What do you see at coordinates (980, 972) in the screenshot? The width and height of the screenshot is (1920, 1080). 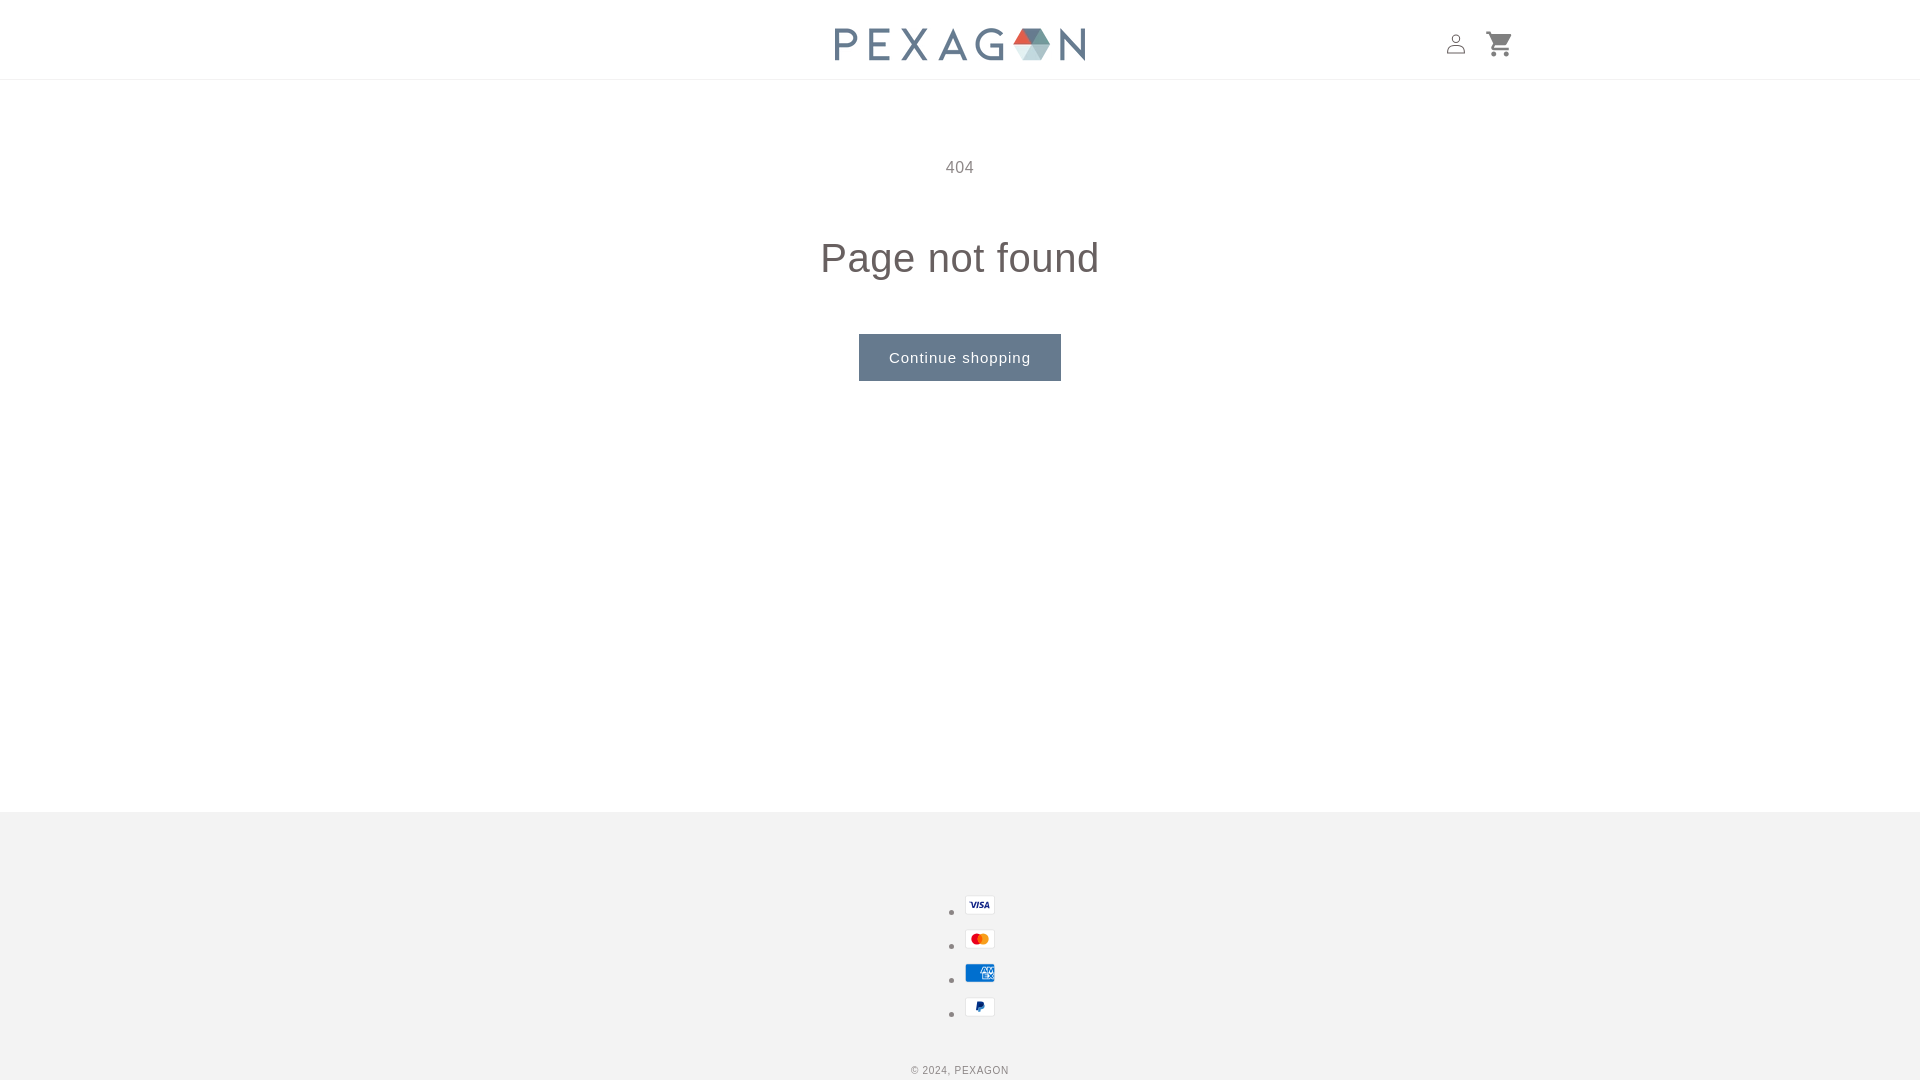 I see `American Express` at bounding box center [980, 972].